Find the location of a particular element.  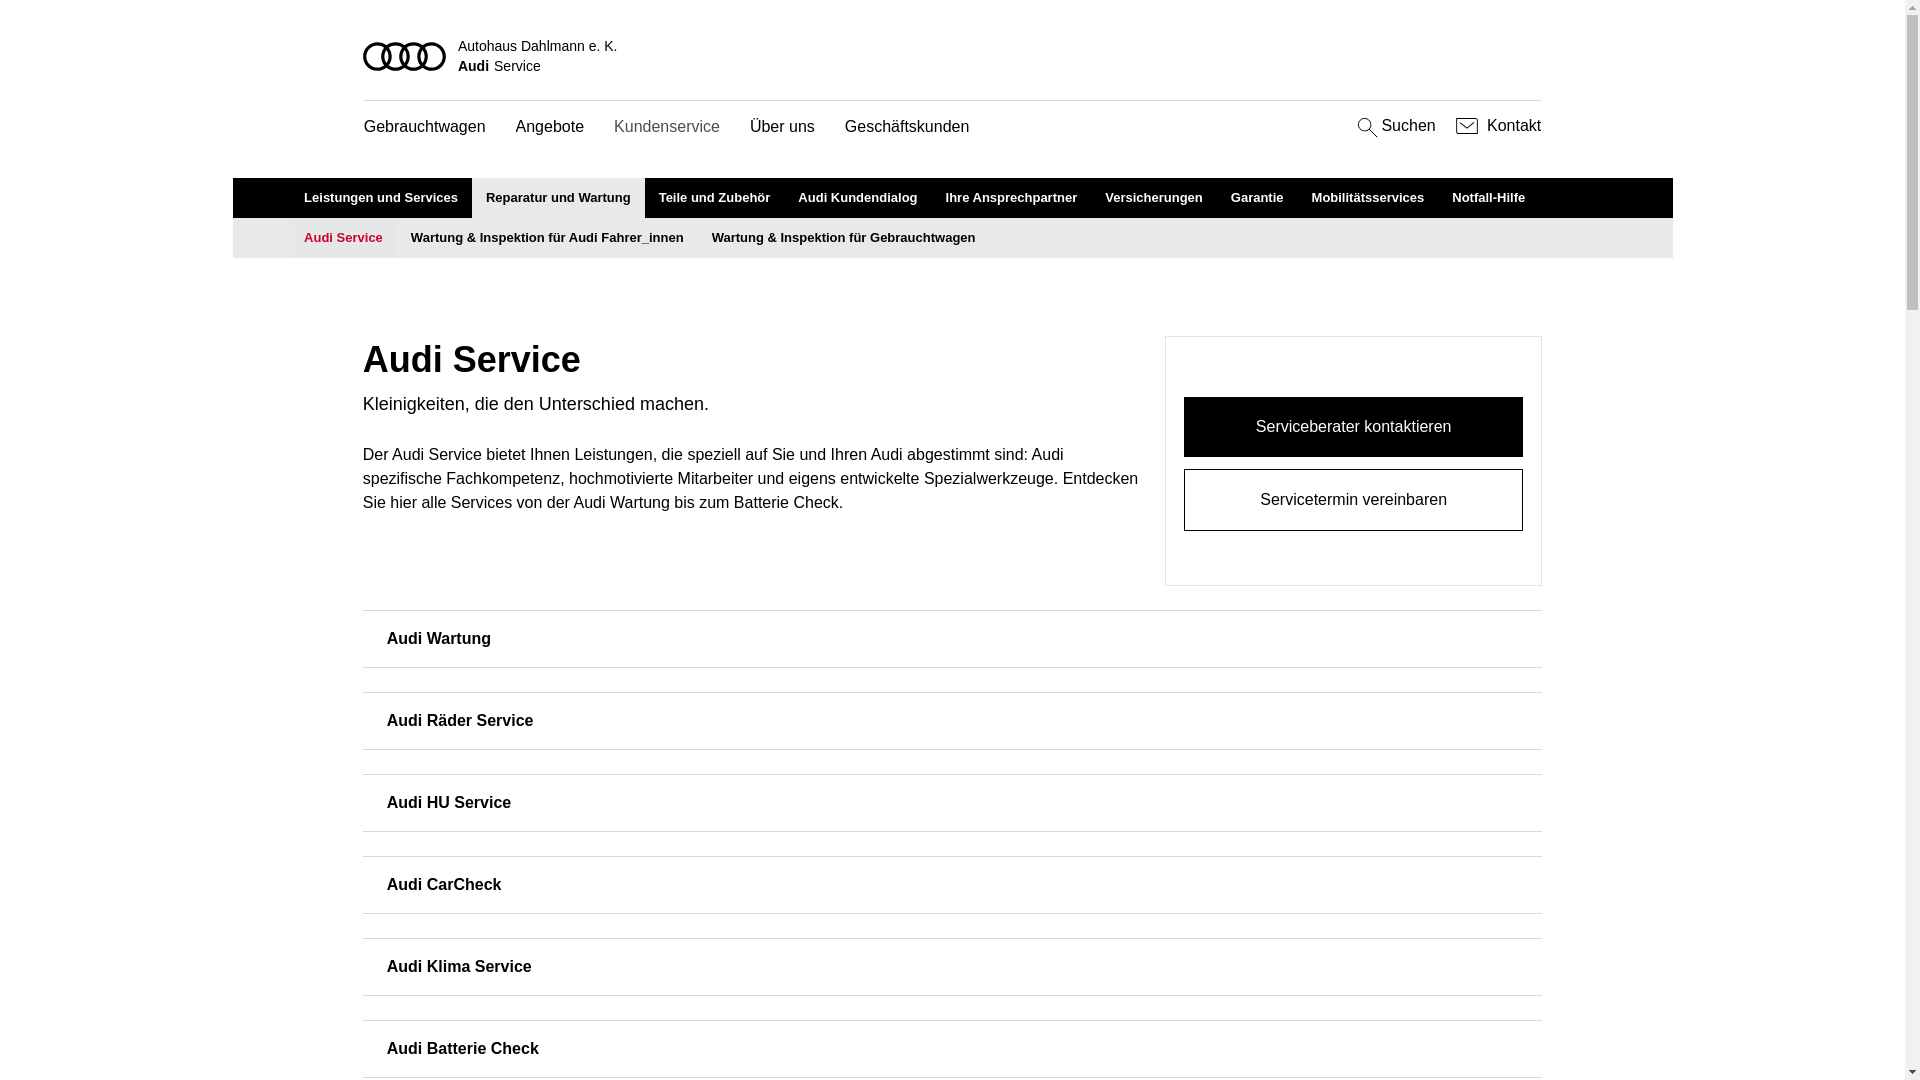

Leistungen und Services is located at coordinates (381, 198).